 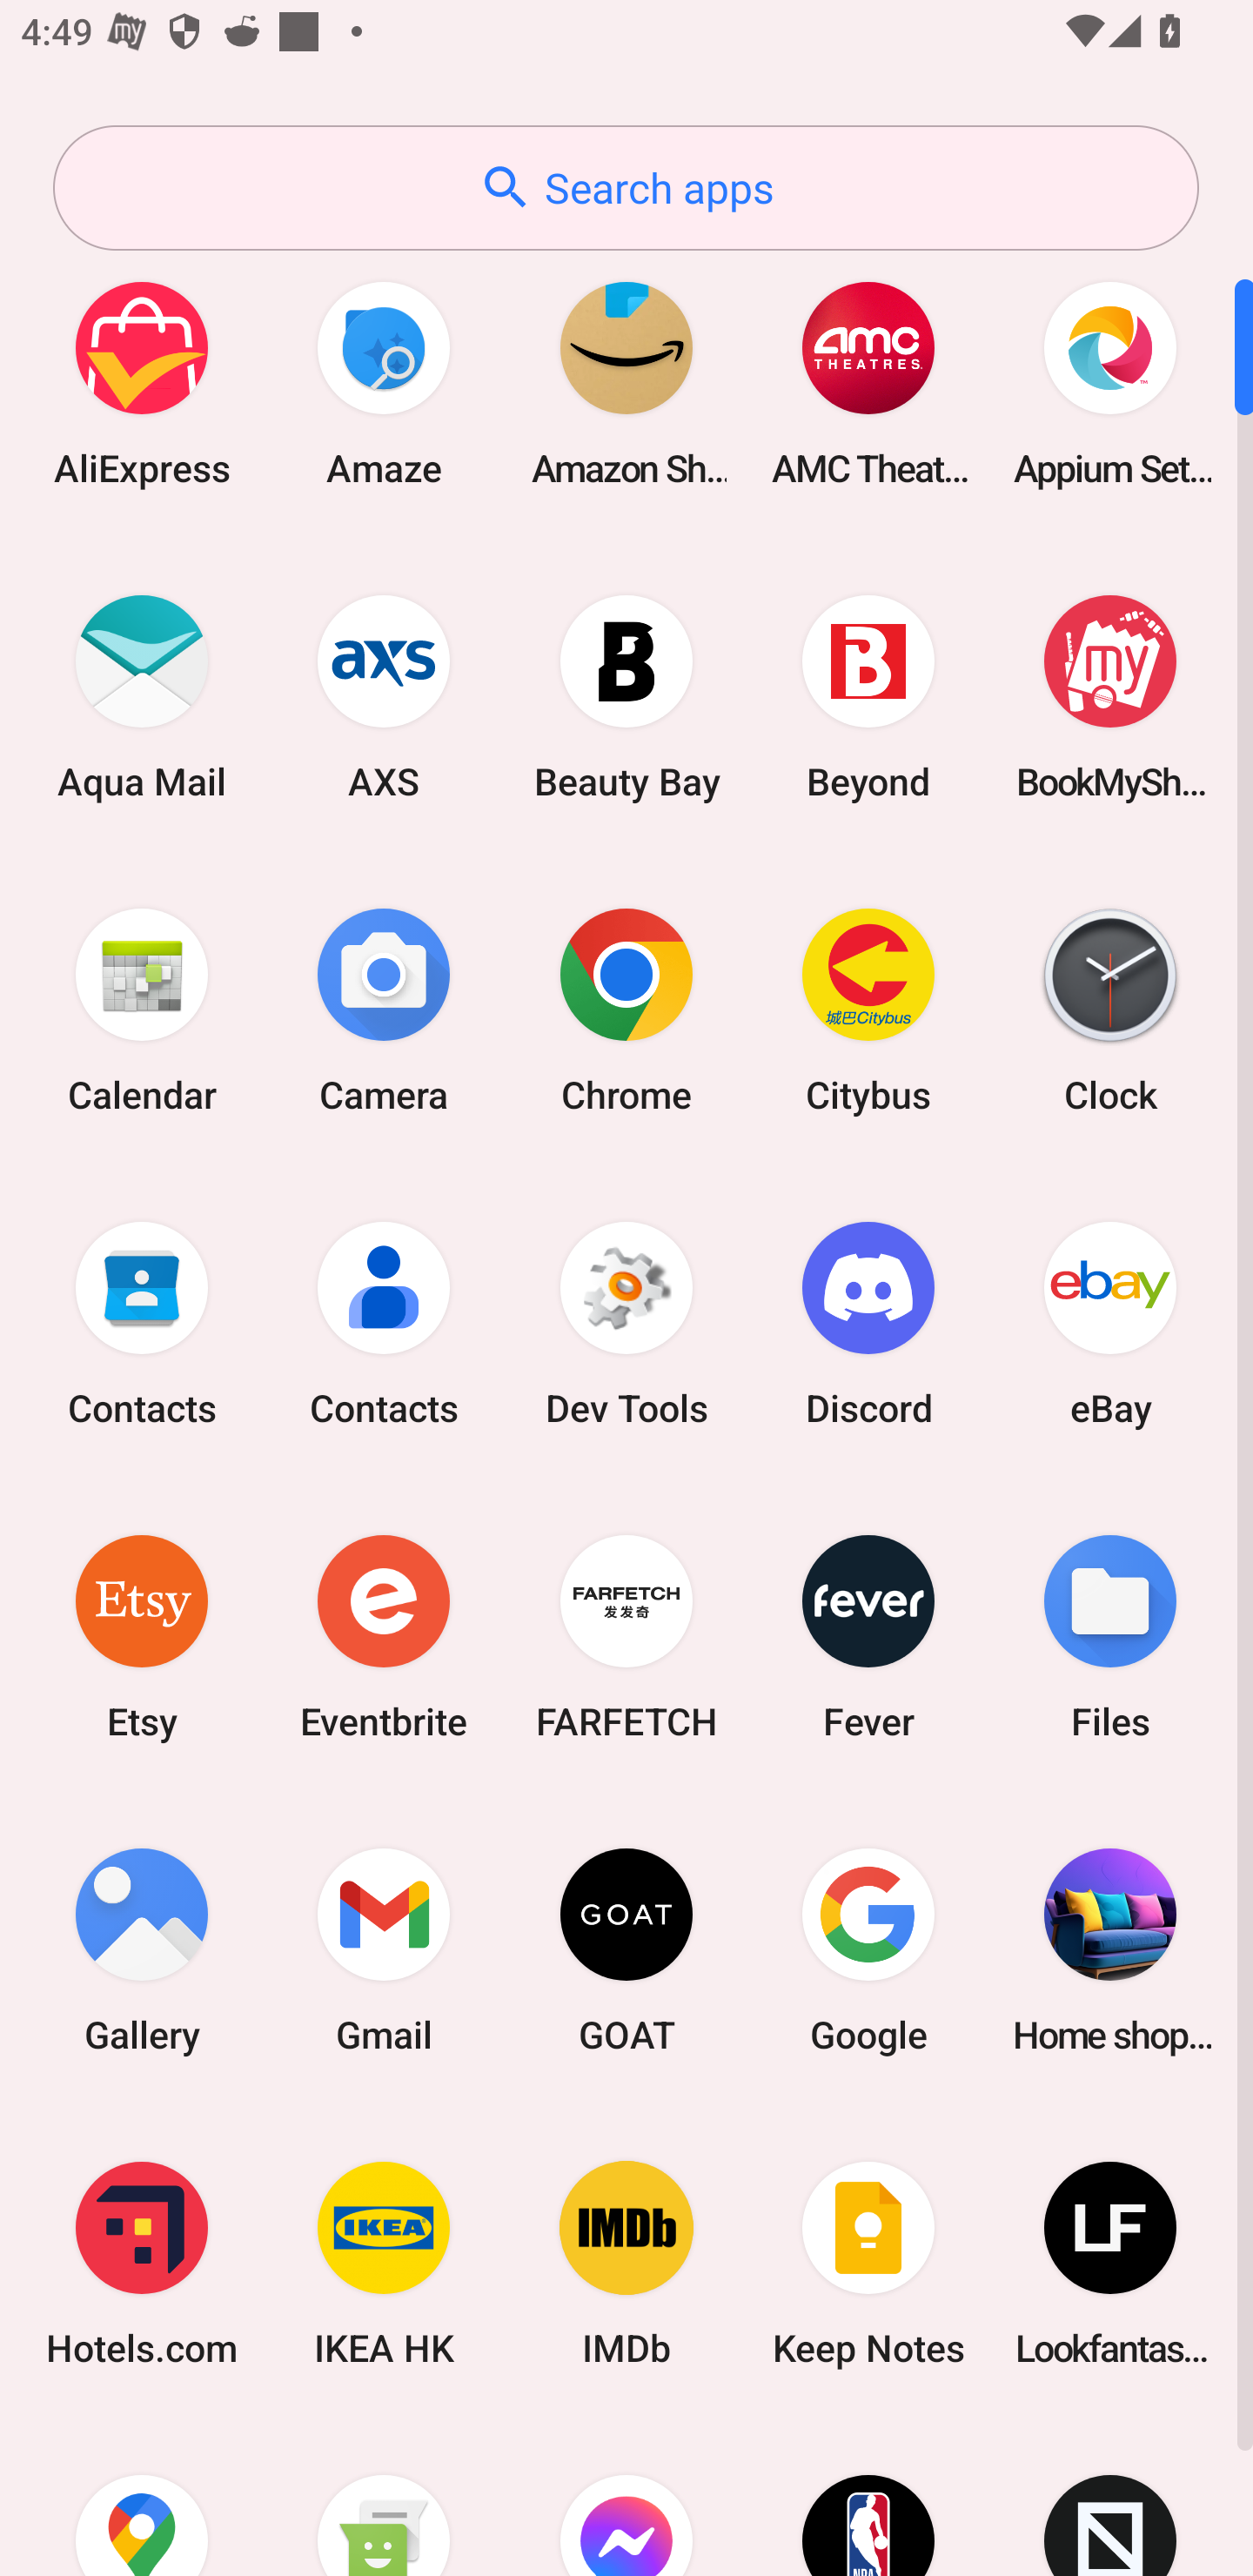 What do you see at coordinates (868, 383) in the screenshot?
I see `AMC Theatres` at bounding box center [868, 383].